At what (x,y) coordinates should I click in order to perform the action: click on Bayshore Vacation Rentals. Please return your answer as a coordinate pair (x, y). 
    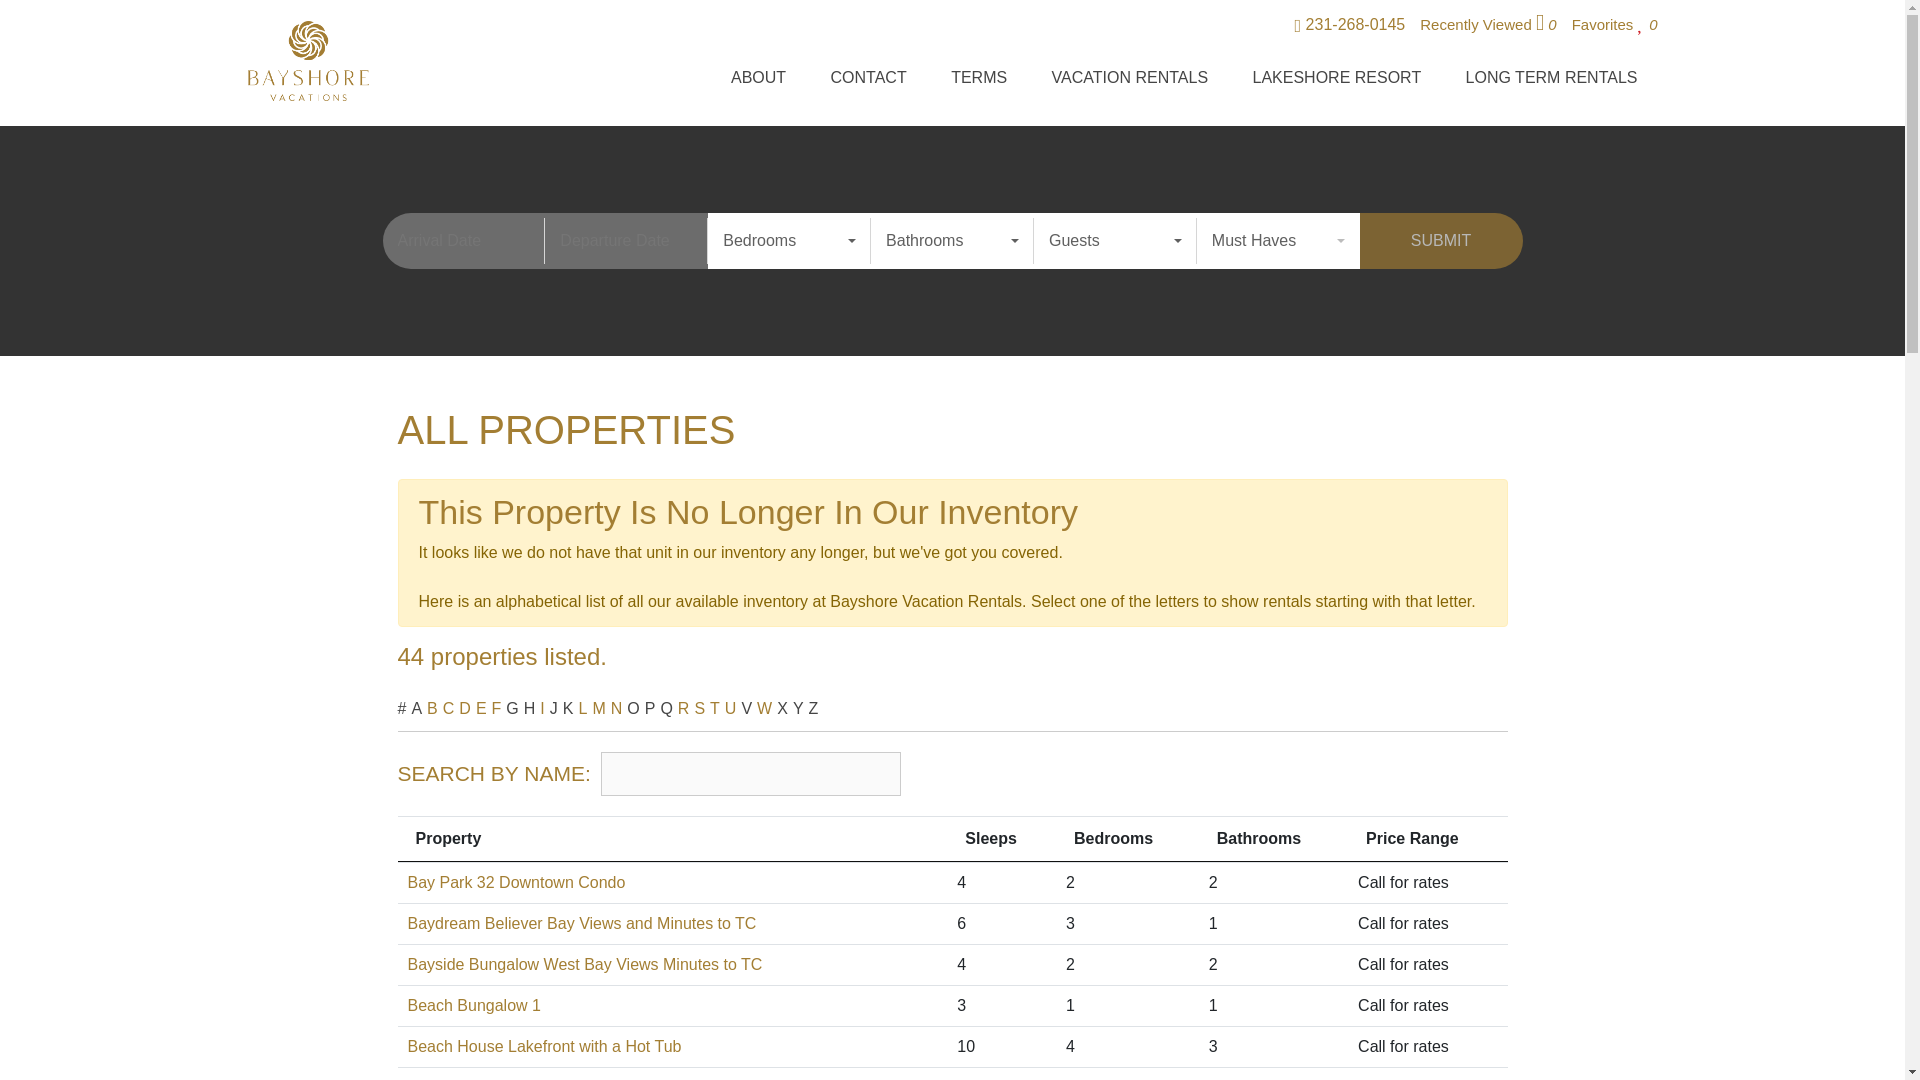
    Looking at the image, I should click on (308, 60).